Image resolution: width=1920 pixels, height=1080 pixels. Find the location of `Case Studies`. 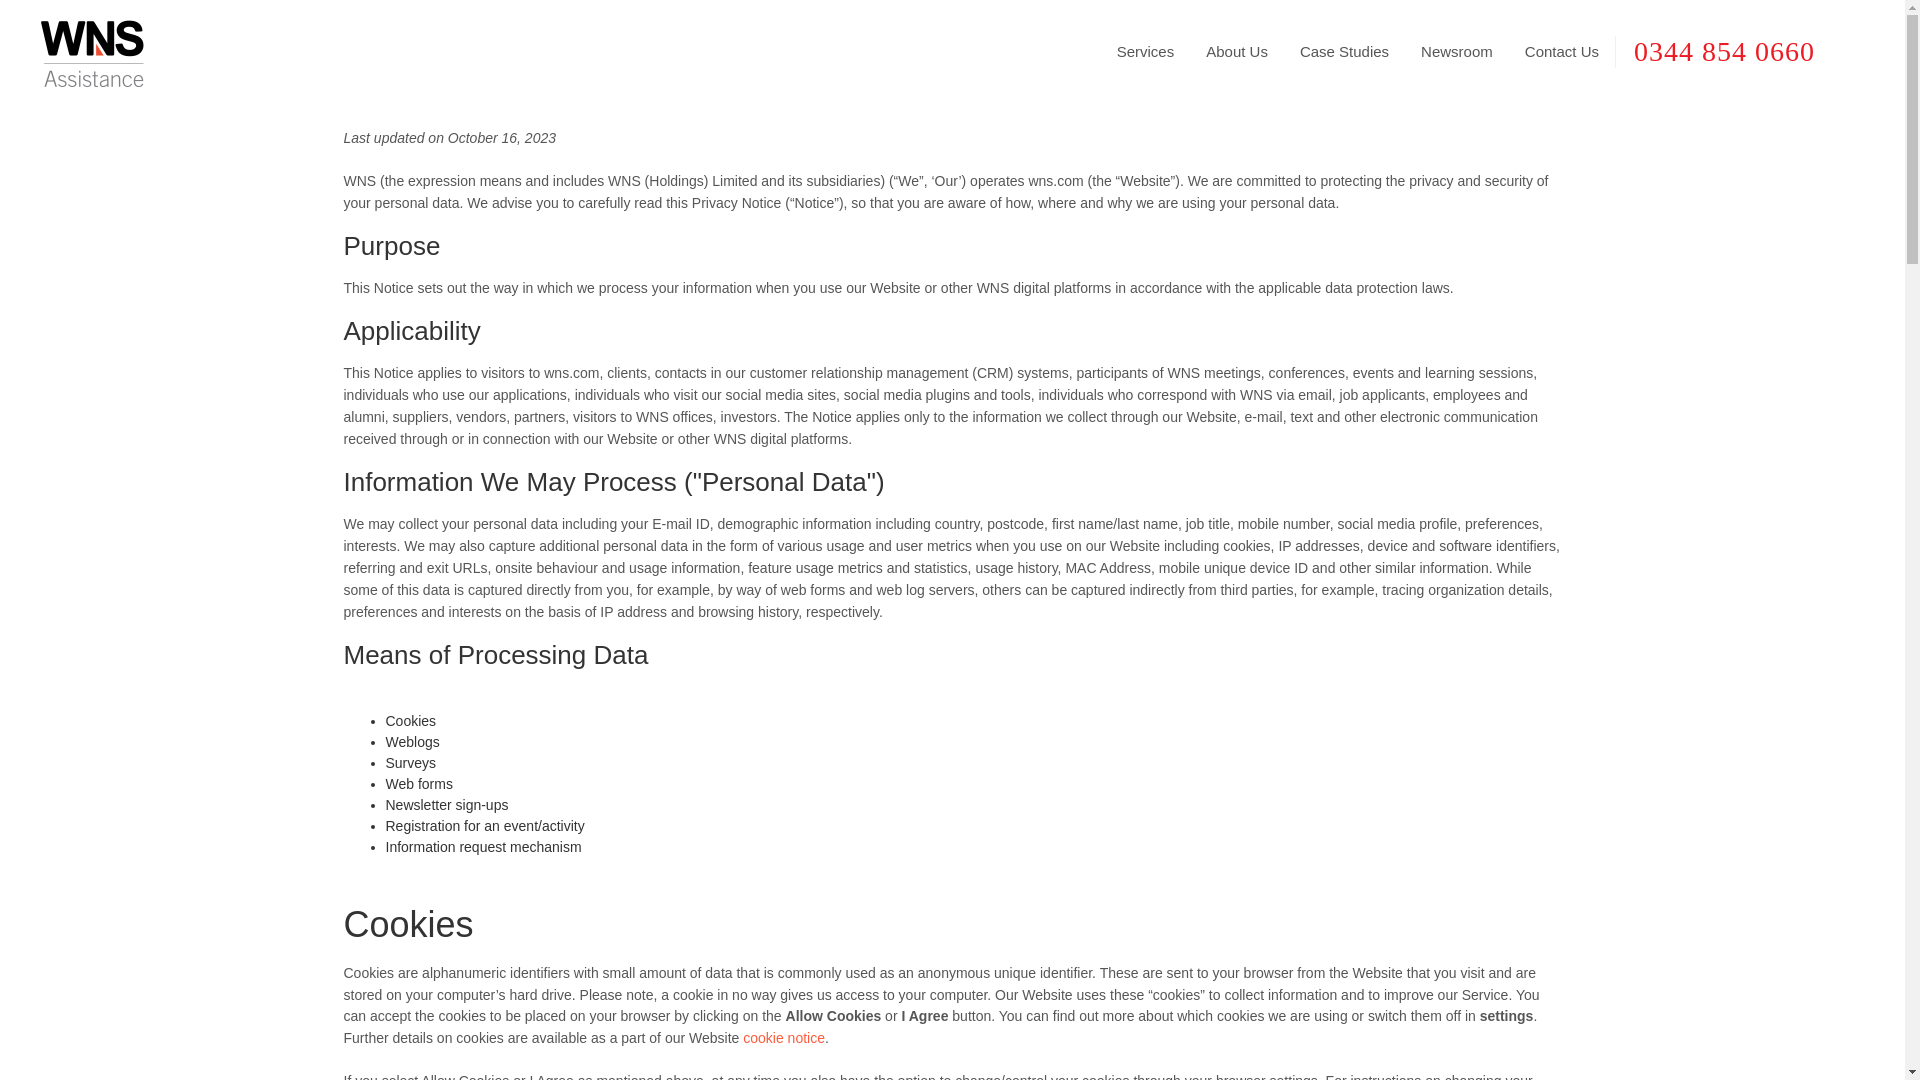

Case Studies is located at coordinates (1344, 52).